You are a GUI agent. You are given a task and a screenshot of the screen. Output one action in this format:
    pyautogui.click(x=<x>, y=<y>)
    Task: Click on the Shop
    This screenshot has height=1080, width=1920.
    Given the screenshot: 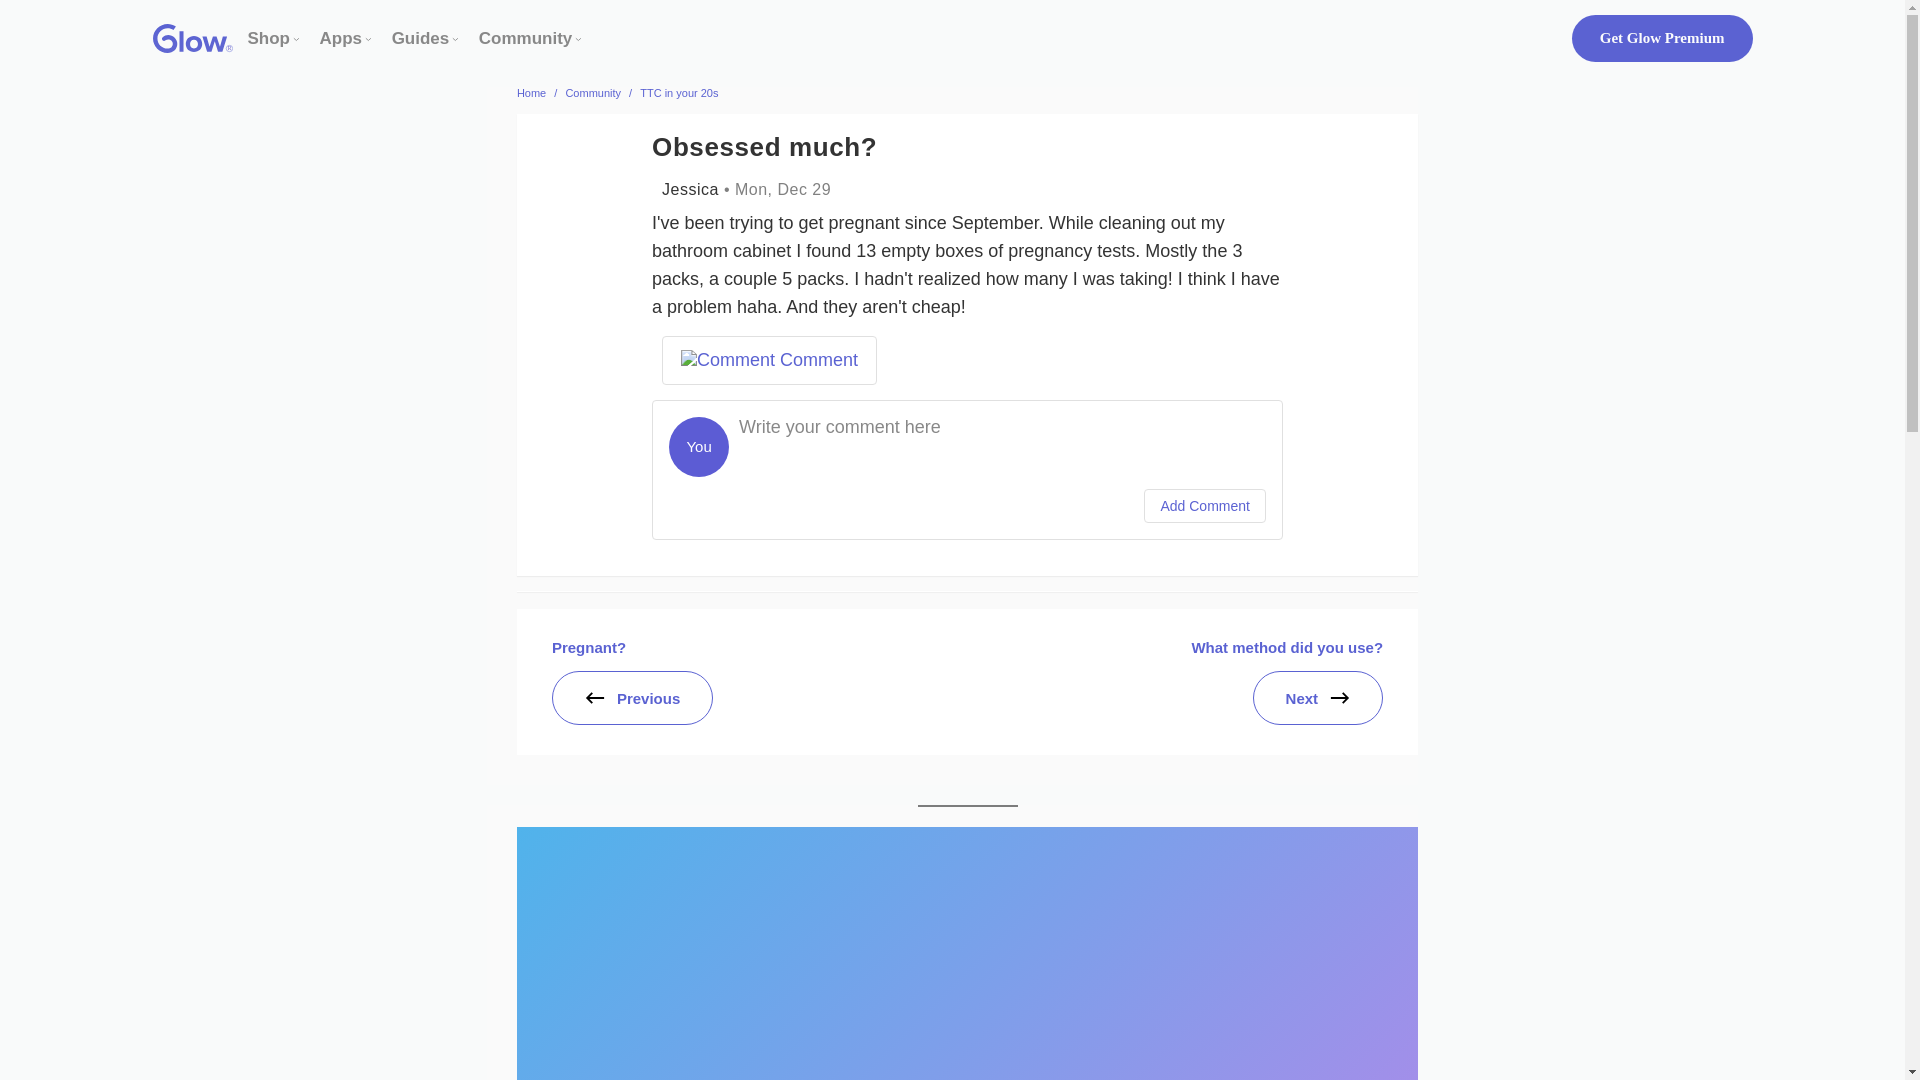 What is the action you would take?
    pyautogui.click(x=269, y=38)
    